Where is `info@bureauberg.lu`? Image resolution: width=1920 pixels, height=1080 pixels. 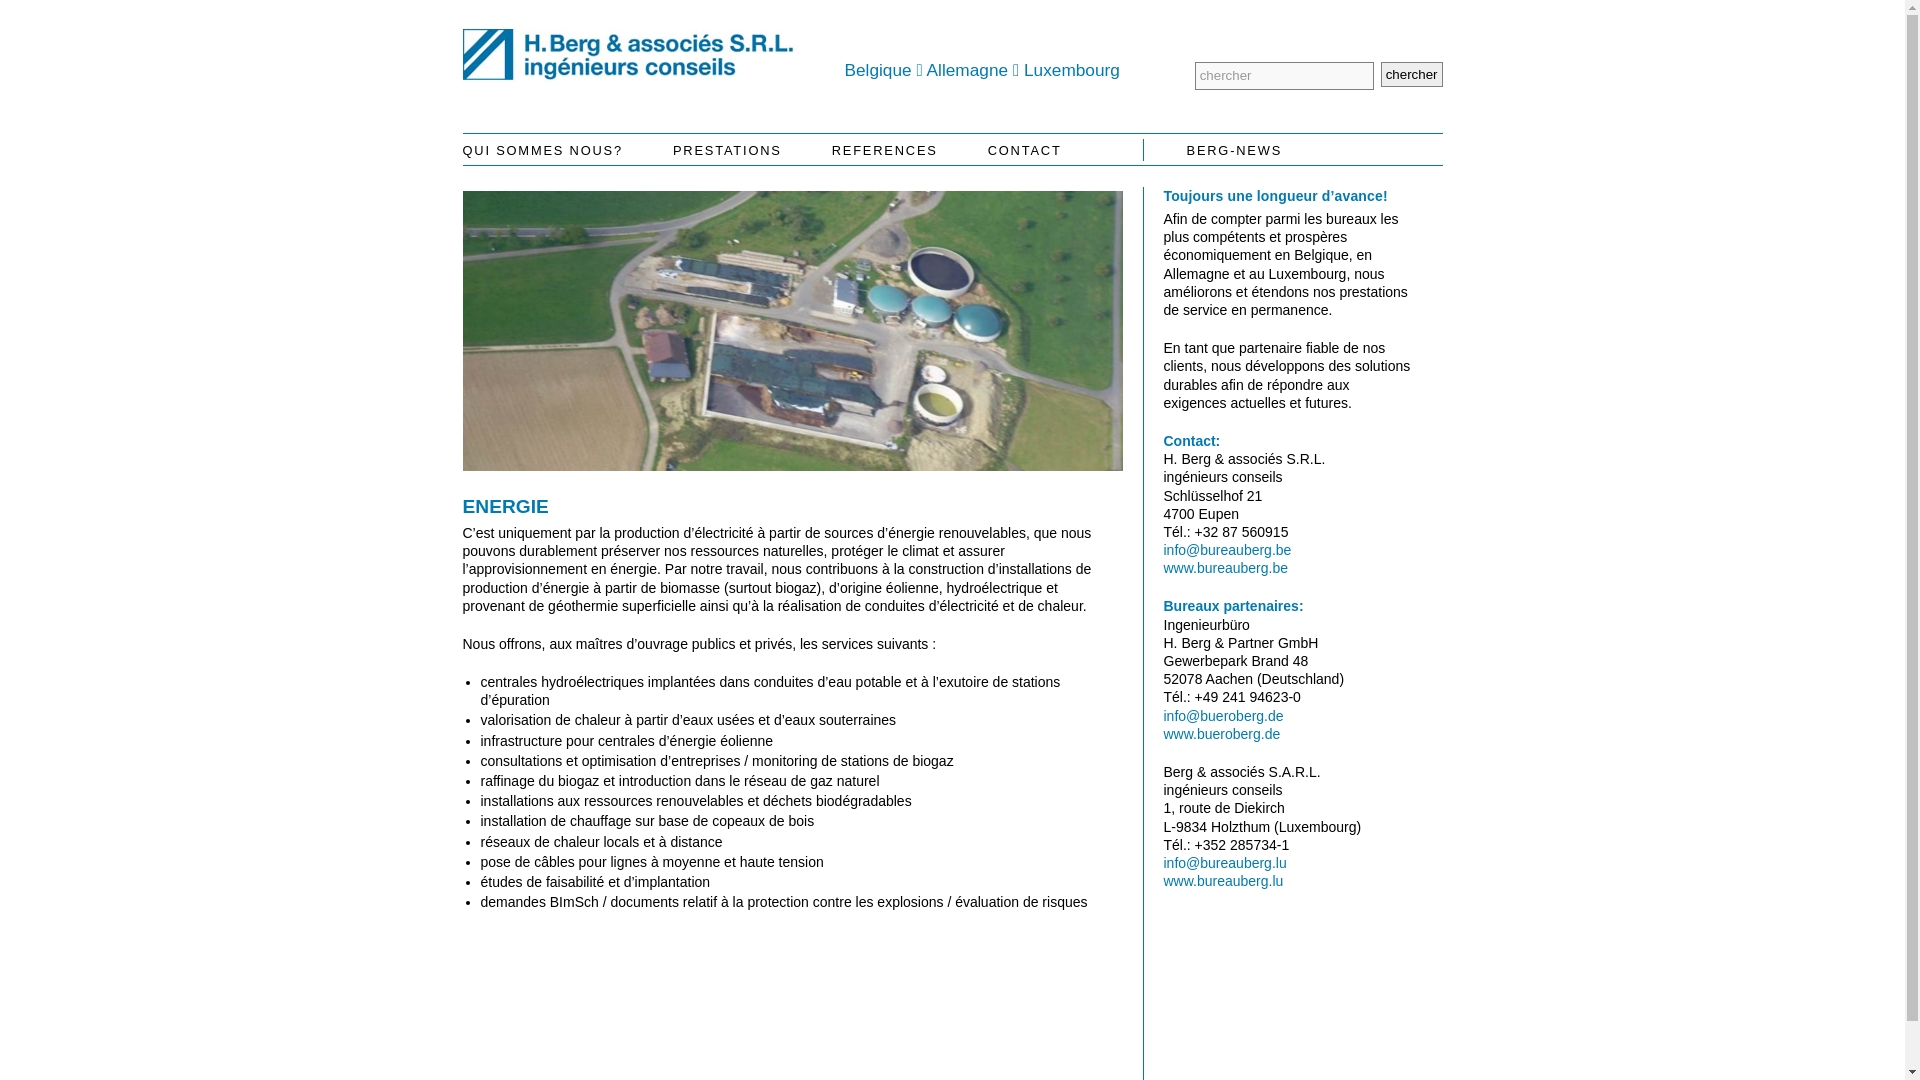
info@bureauberg.lu is located at coordinates (1226, 863).